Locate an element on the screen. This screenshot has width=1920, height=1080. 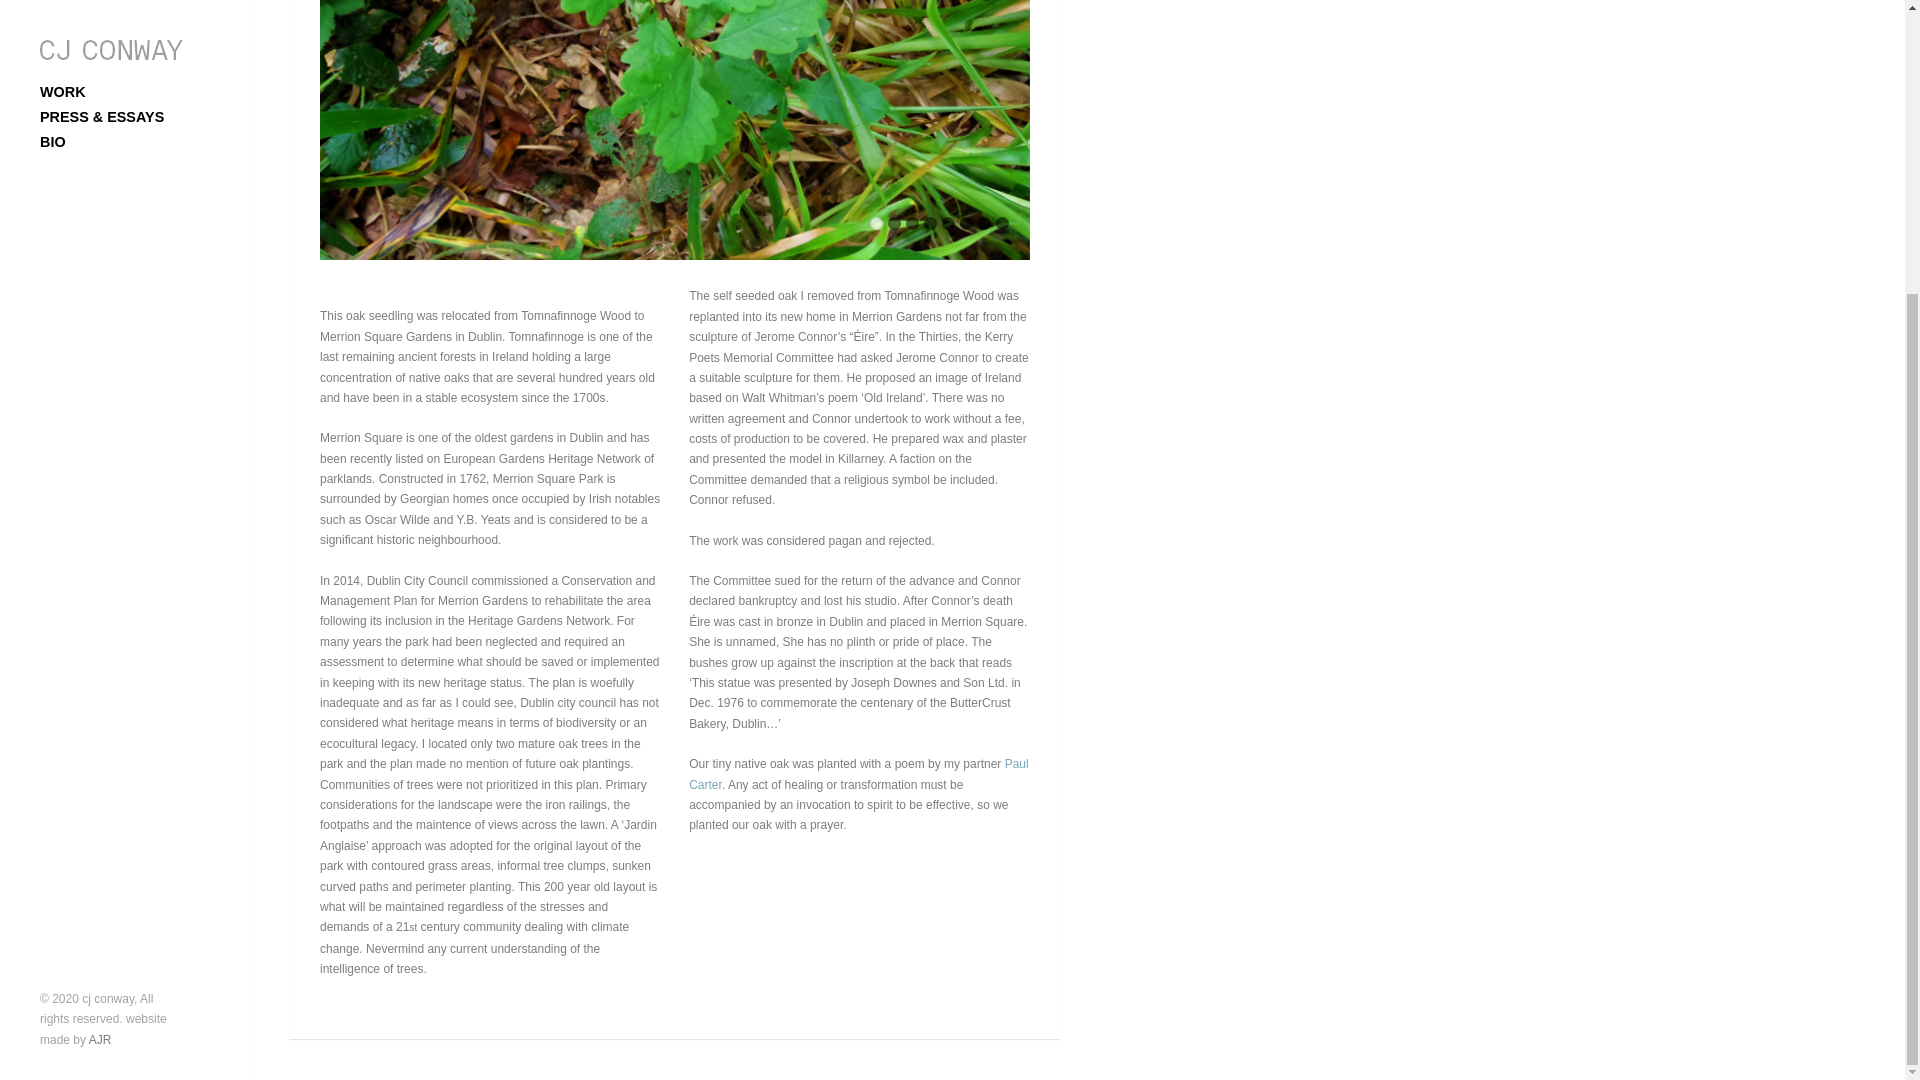
AJR is located at coordinates (100, 648).